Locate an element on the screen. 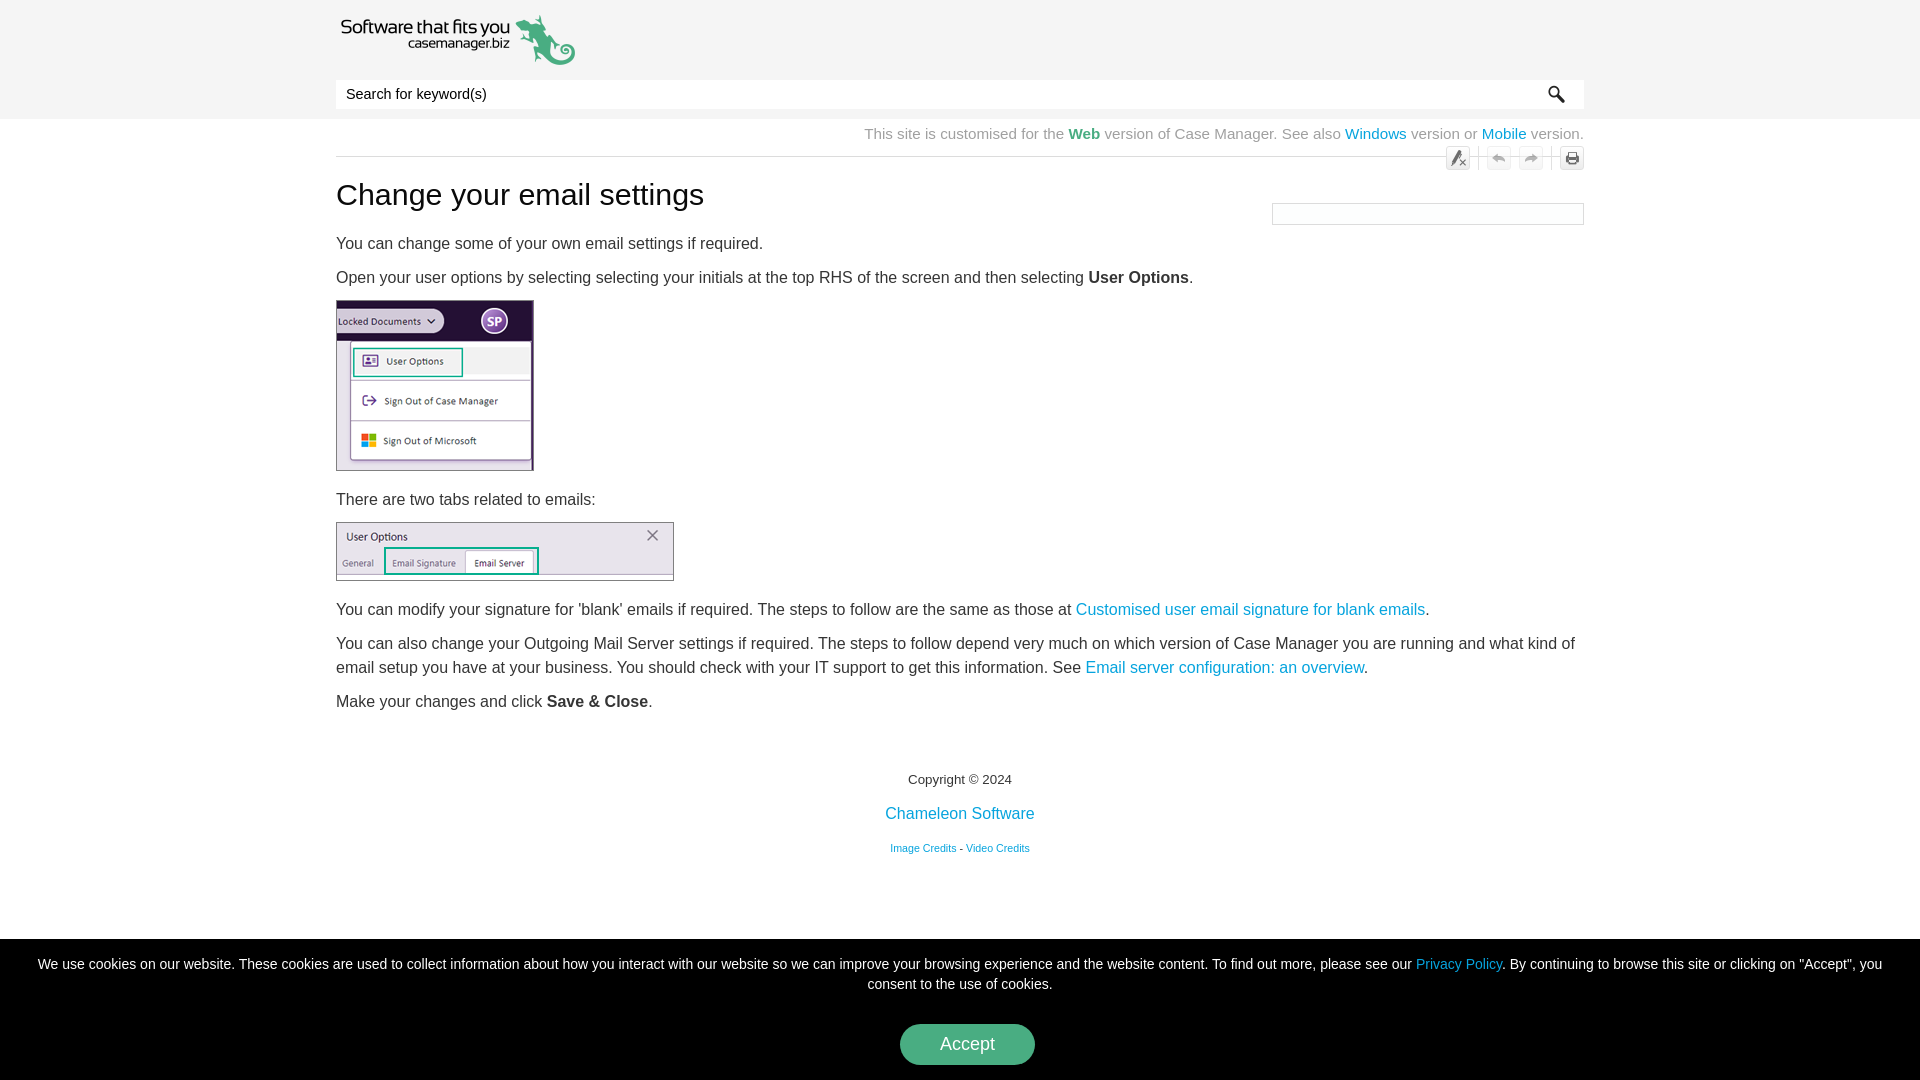 Image resolution: width=1920 pixels, height=1080 pixels. Accept is located at coordinates (967, 1044).